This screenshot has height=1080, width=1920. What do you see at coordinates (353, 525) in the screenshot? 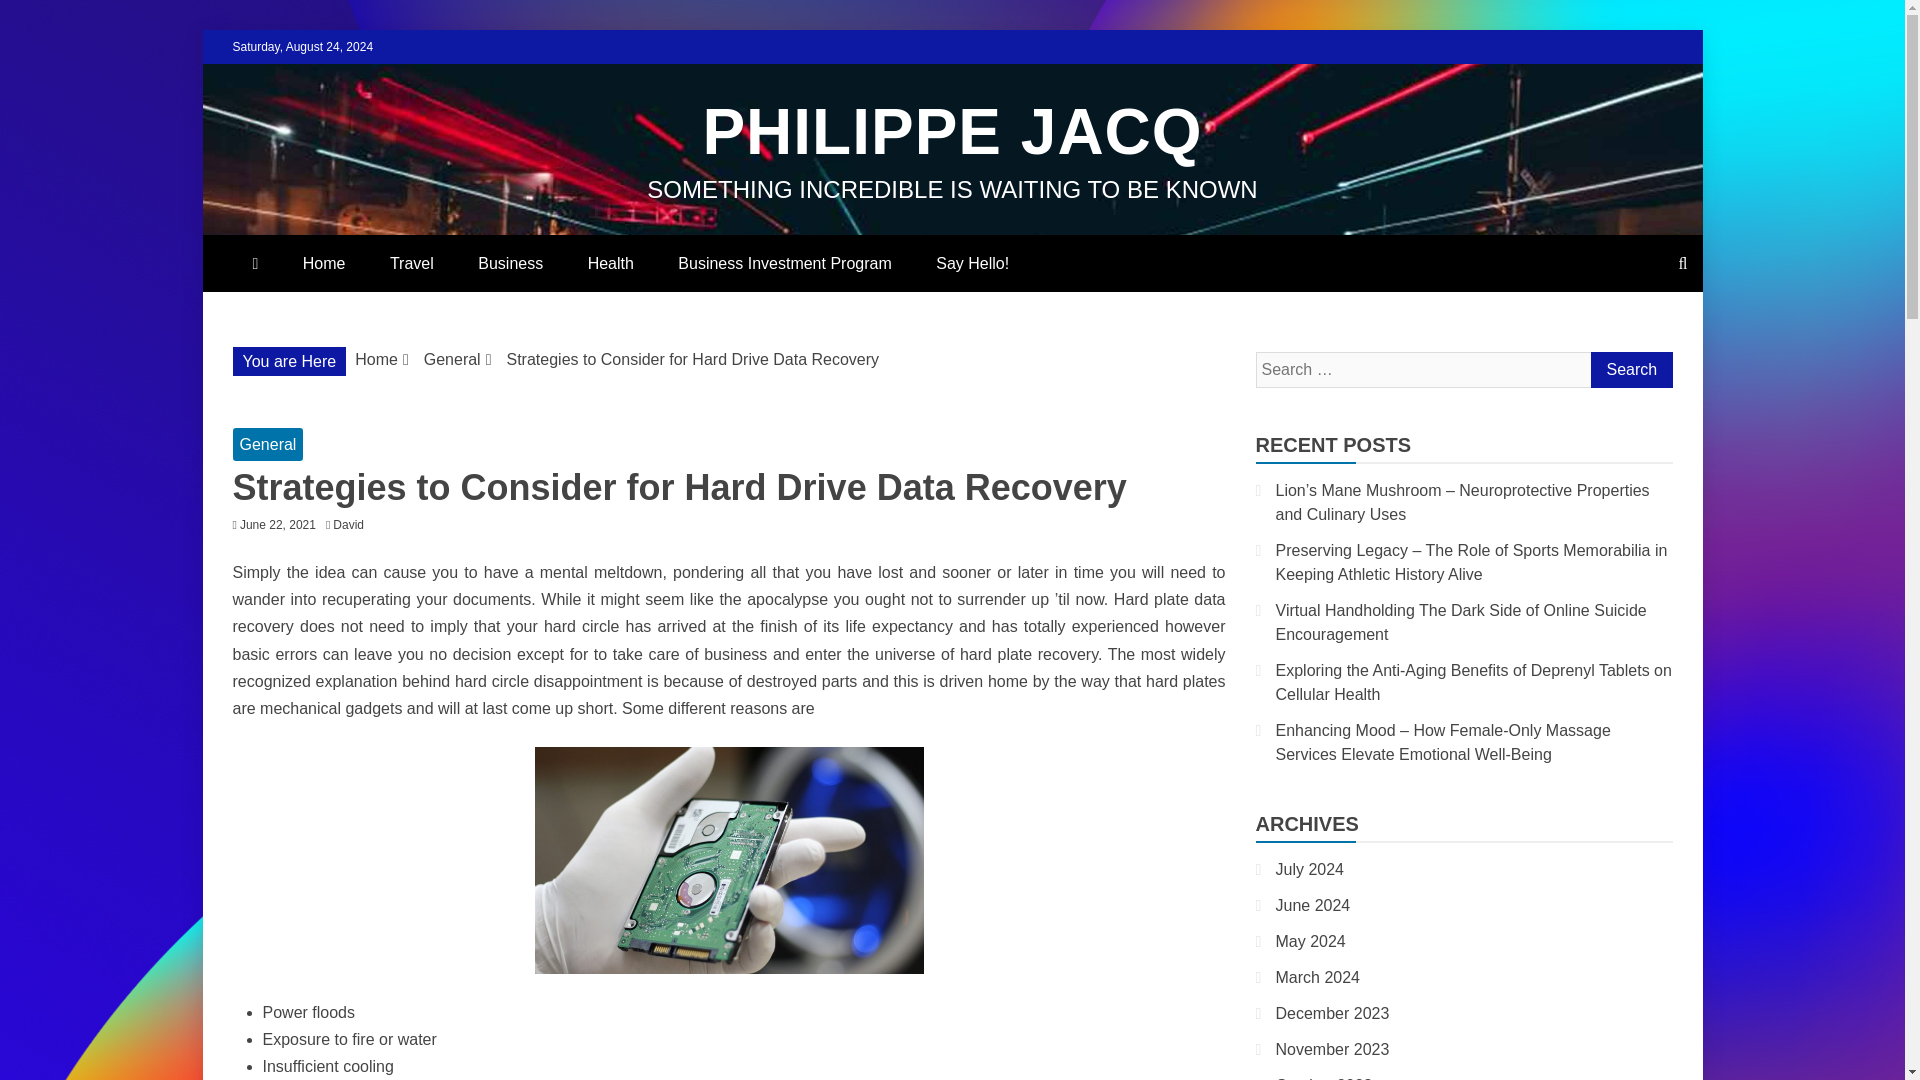
I see `David` at bounding box center [353, 525].